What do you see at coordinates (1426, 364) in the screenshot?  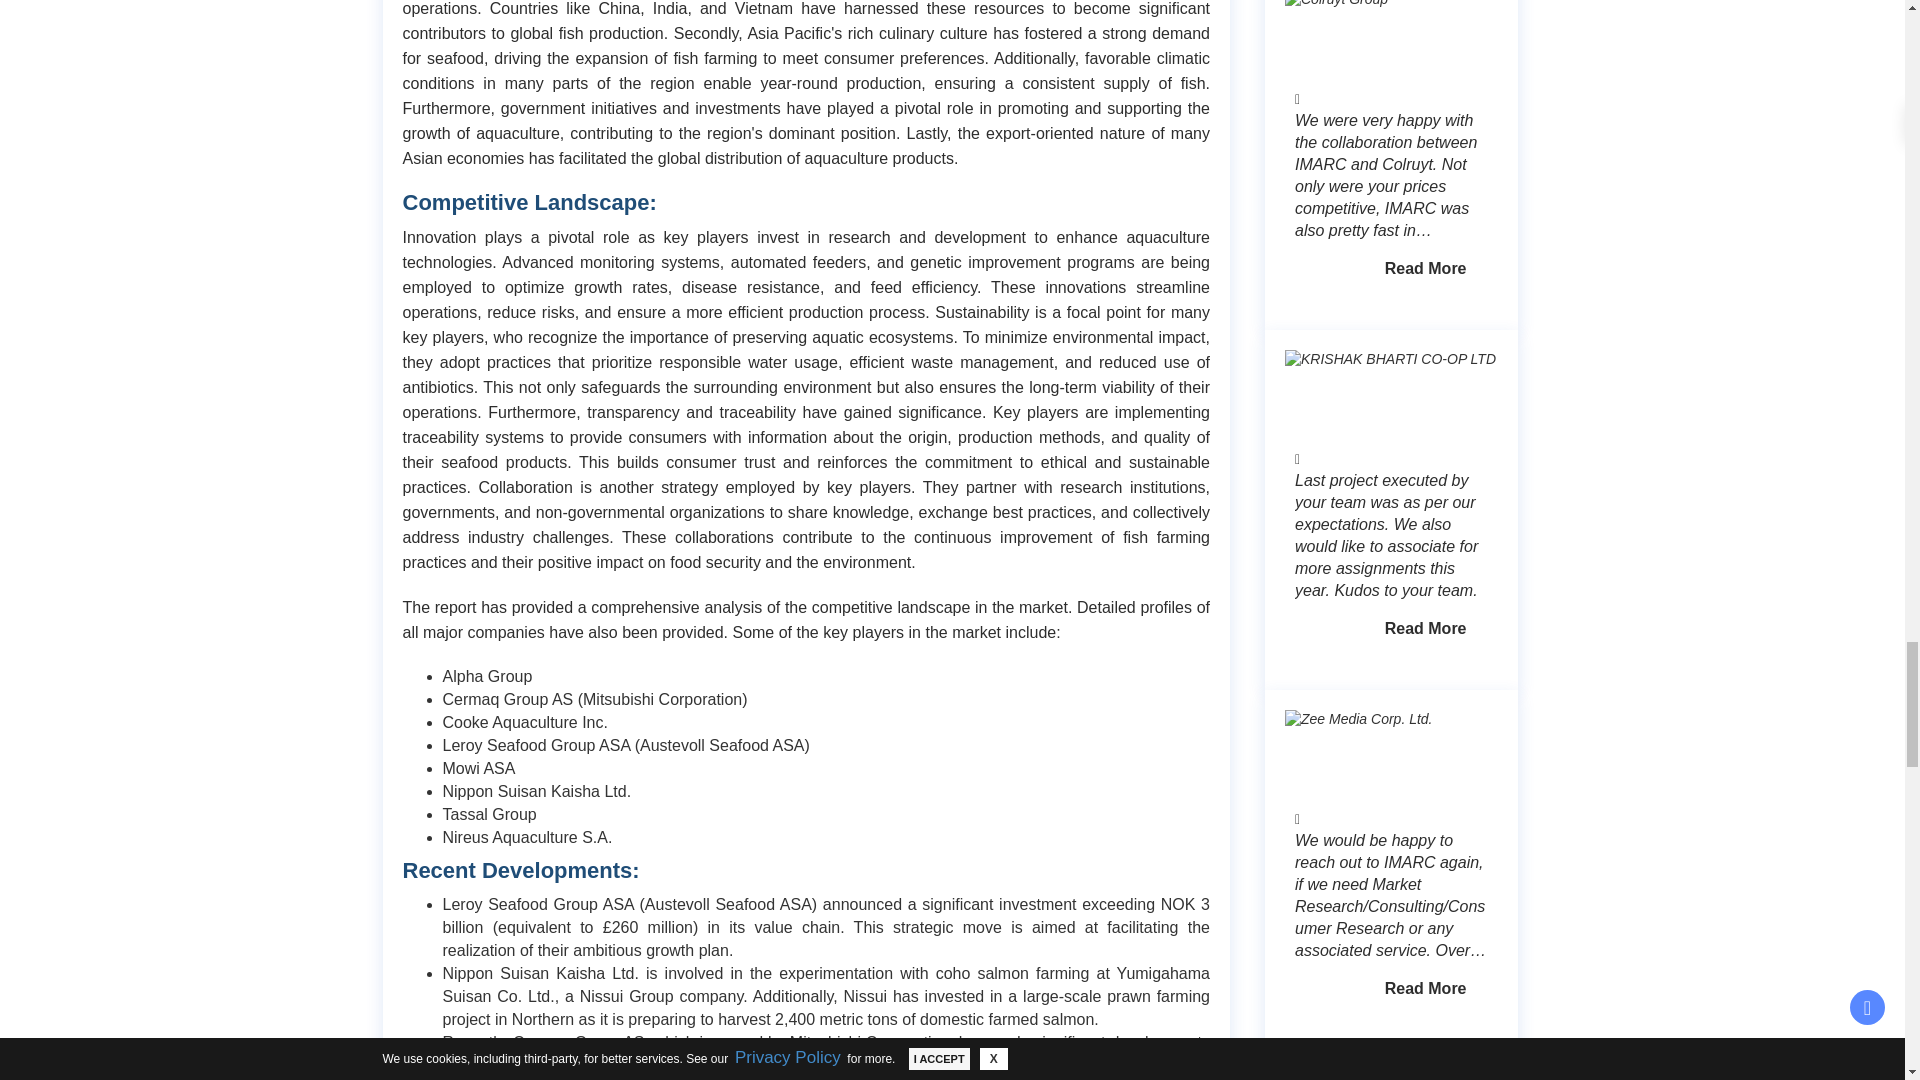 I see `Know more` at bounding box center [1426, 364].